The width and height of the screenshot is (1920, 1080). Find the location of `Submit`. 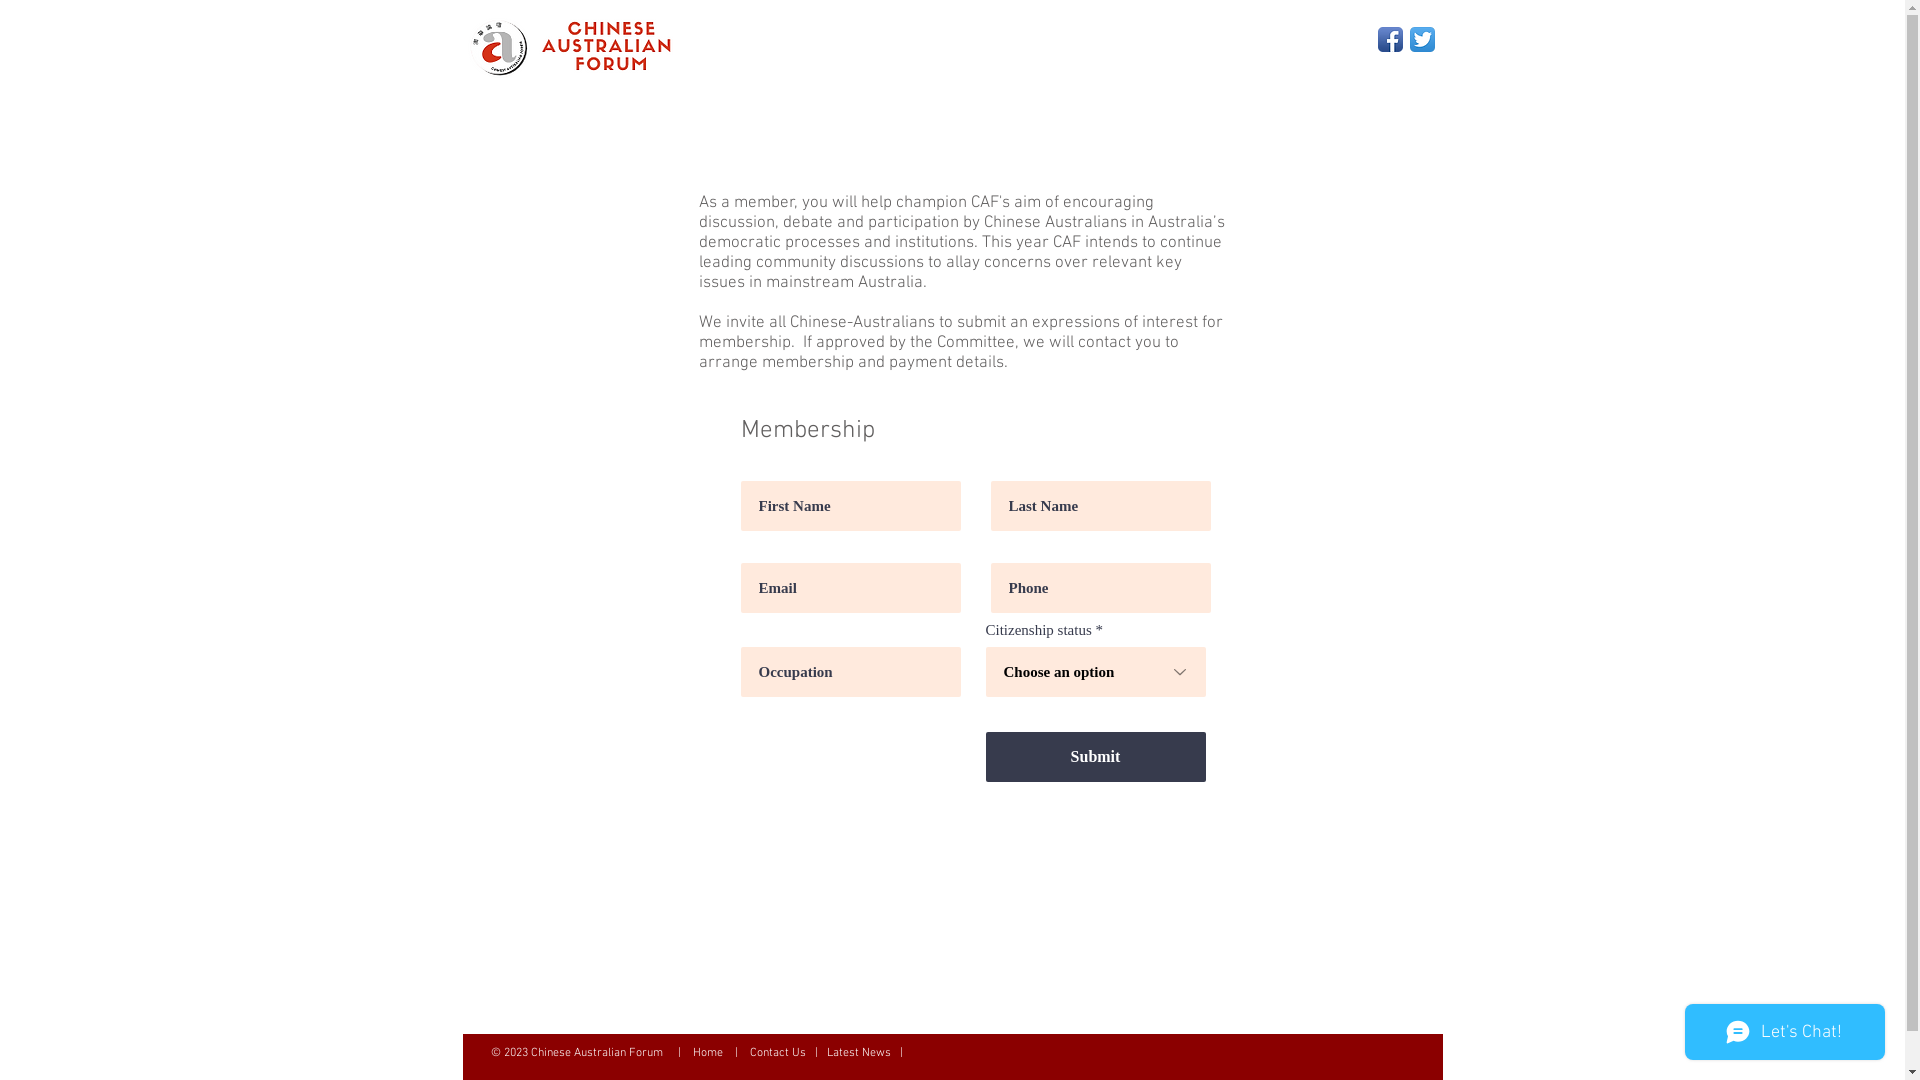

Submit is located at coordinates (1096, 757).